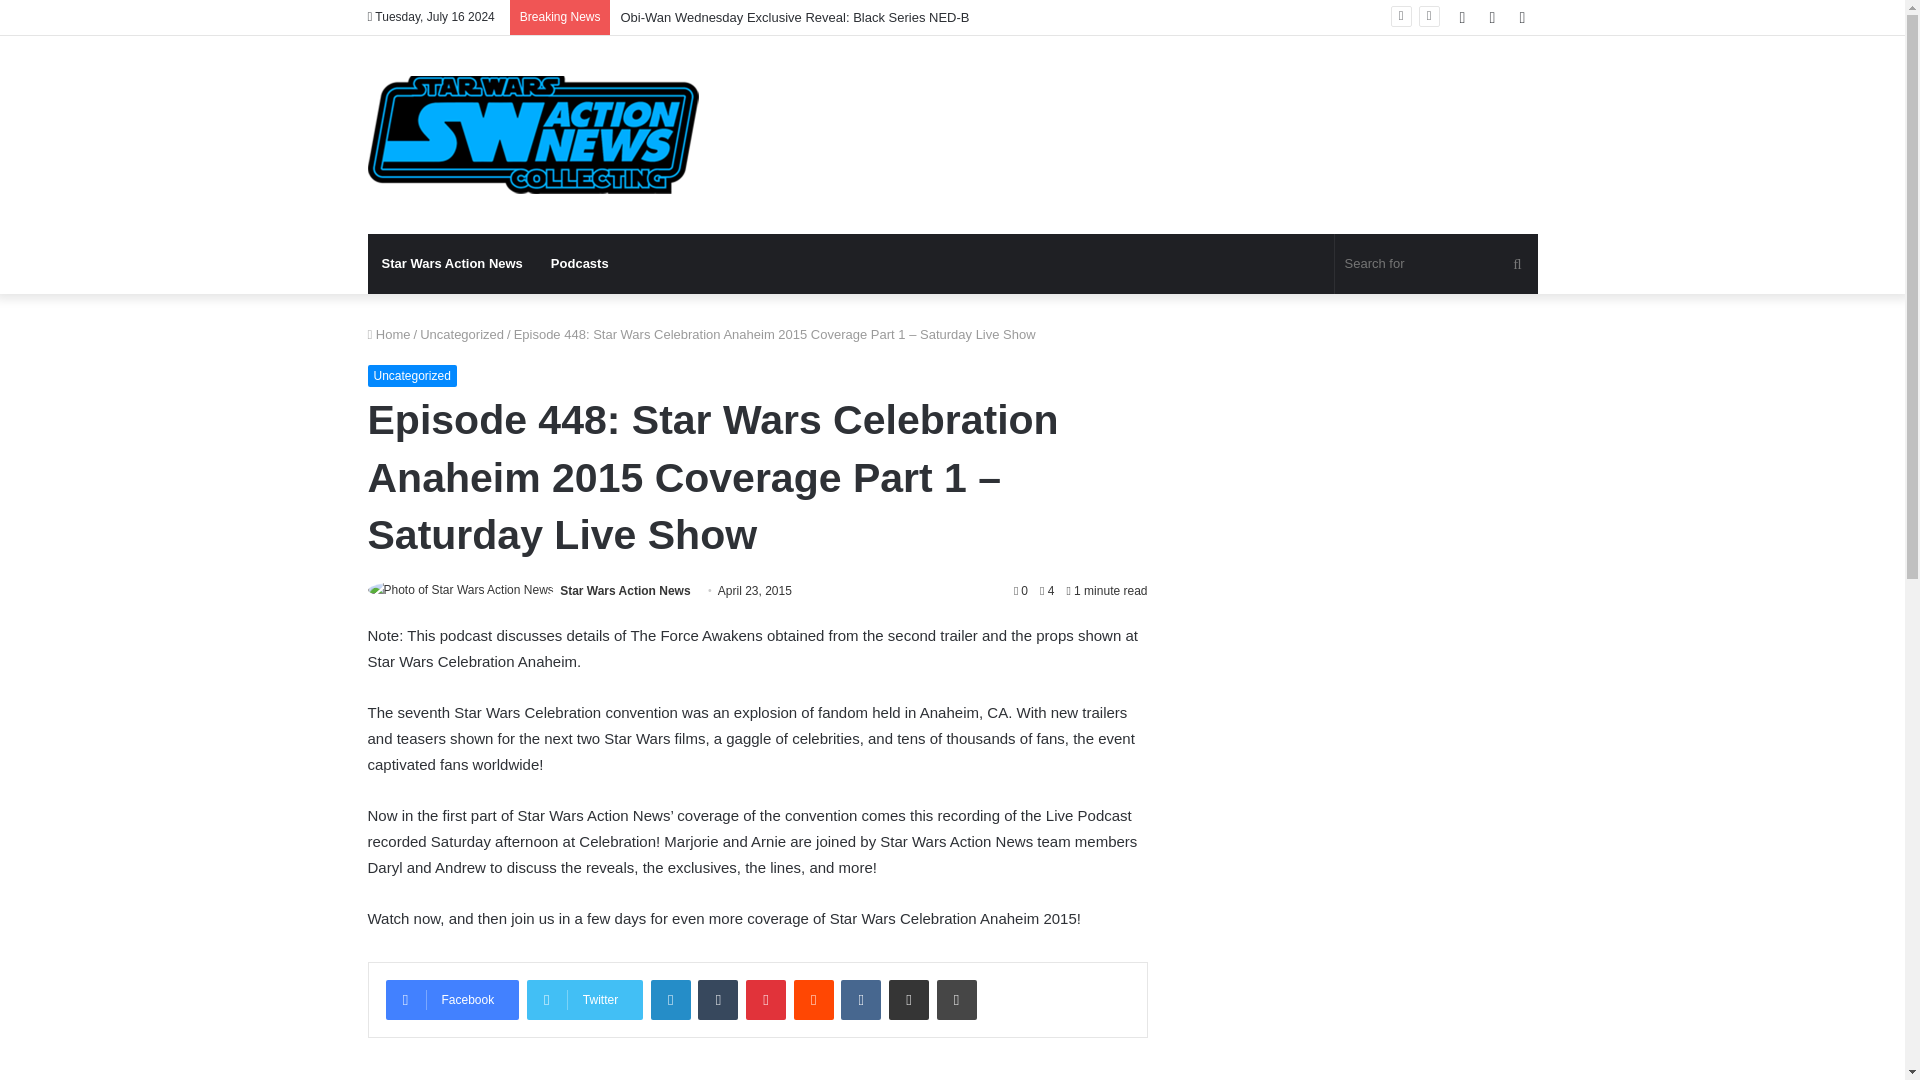 The image size is (1920, 1080). I want to click on Star Wars Action News, so click(624, 591).